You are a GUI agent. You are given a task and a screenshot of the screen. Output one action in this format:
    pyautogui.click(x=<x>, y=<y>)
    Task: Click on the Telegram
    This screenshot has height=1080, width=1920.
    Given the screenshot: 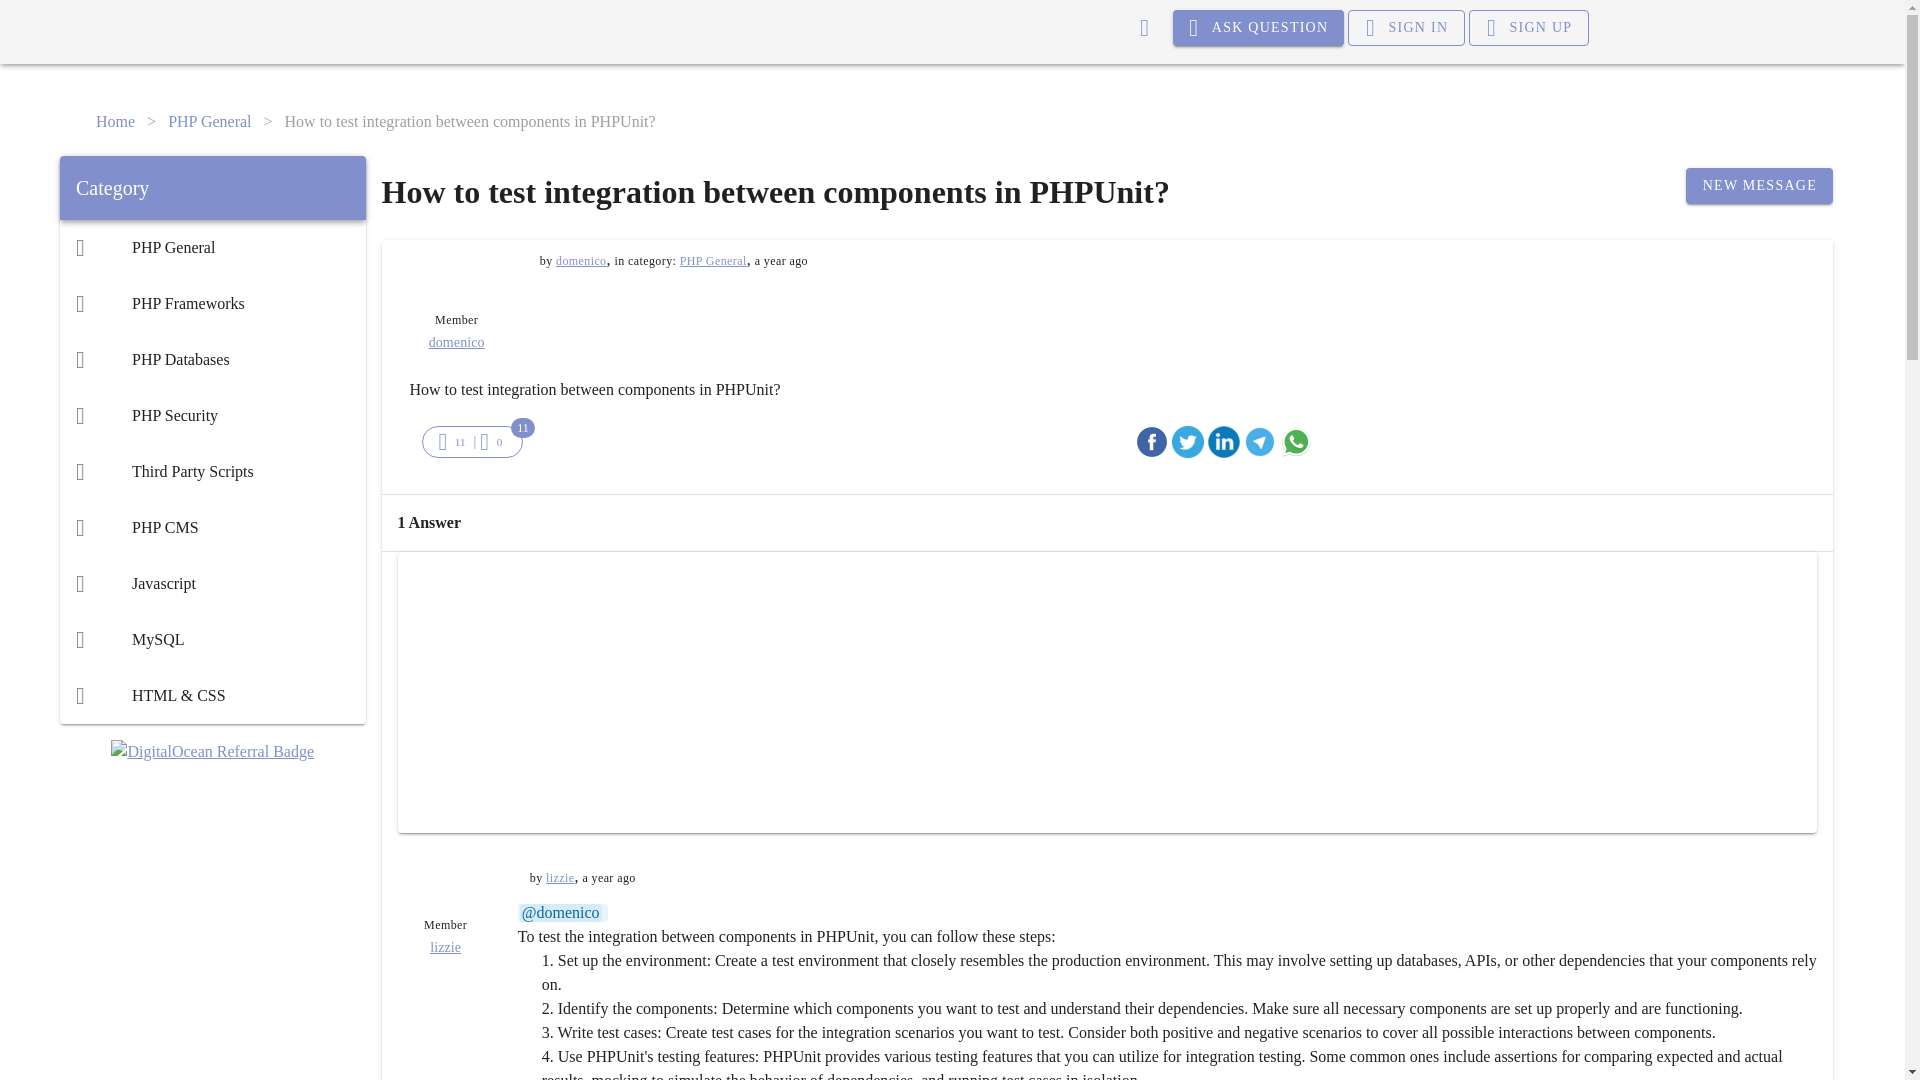 What is the action you would take?
    pyautogui.click(x=1260, y=441)
    